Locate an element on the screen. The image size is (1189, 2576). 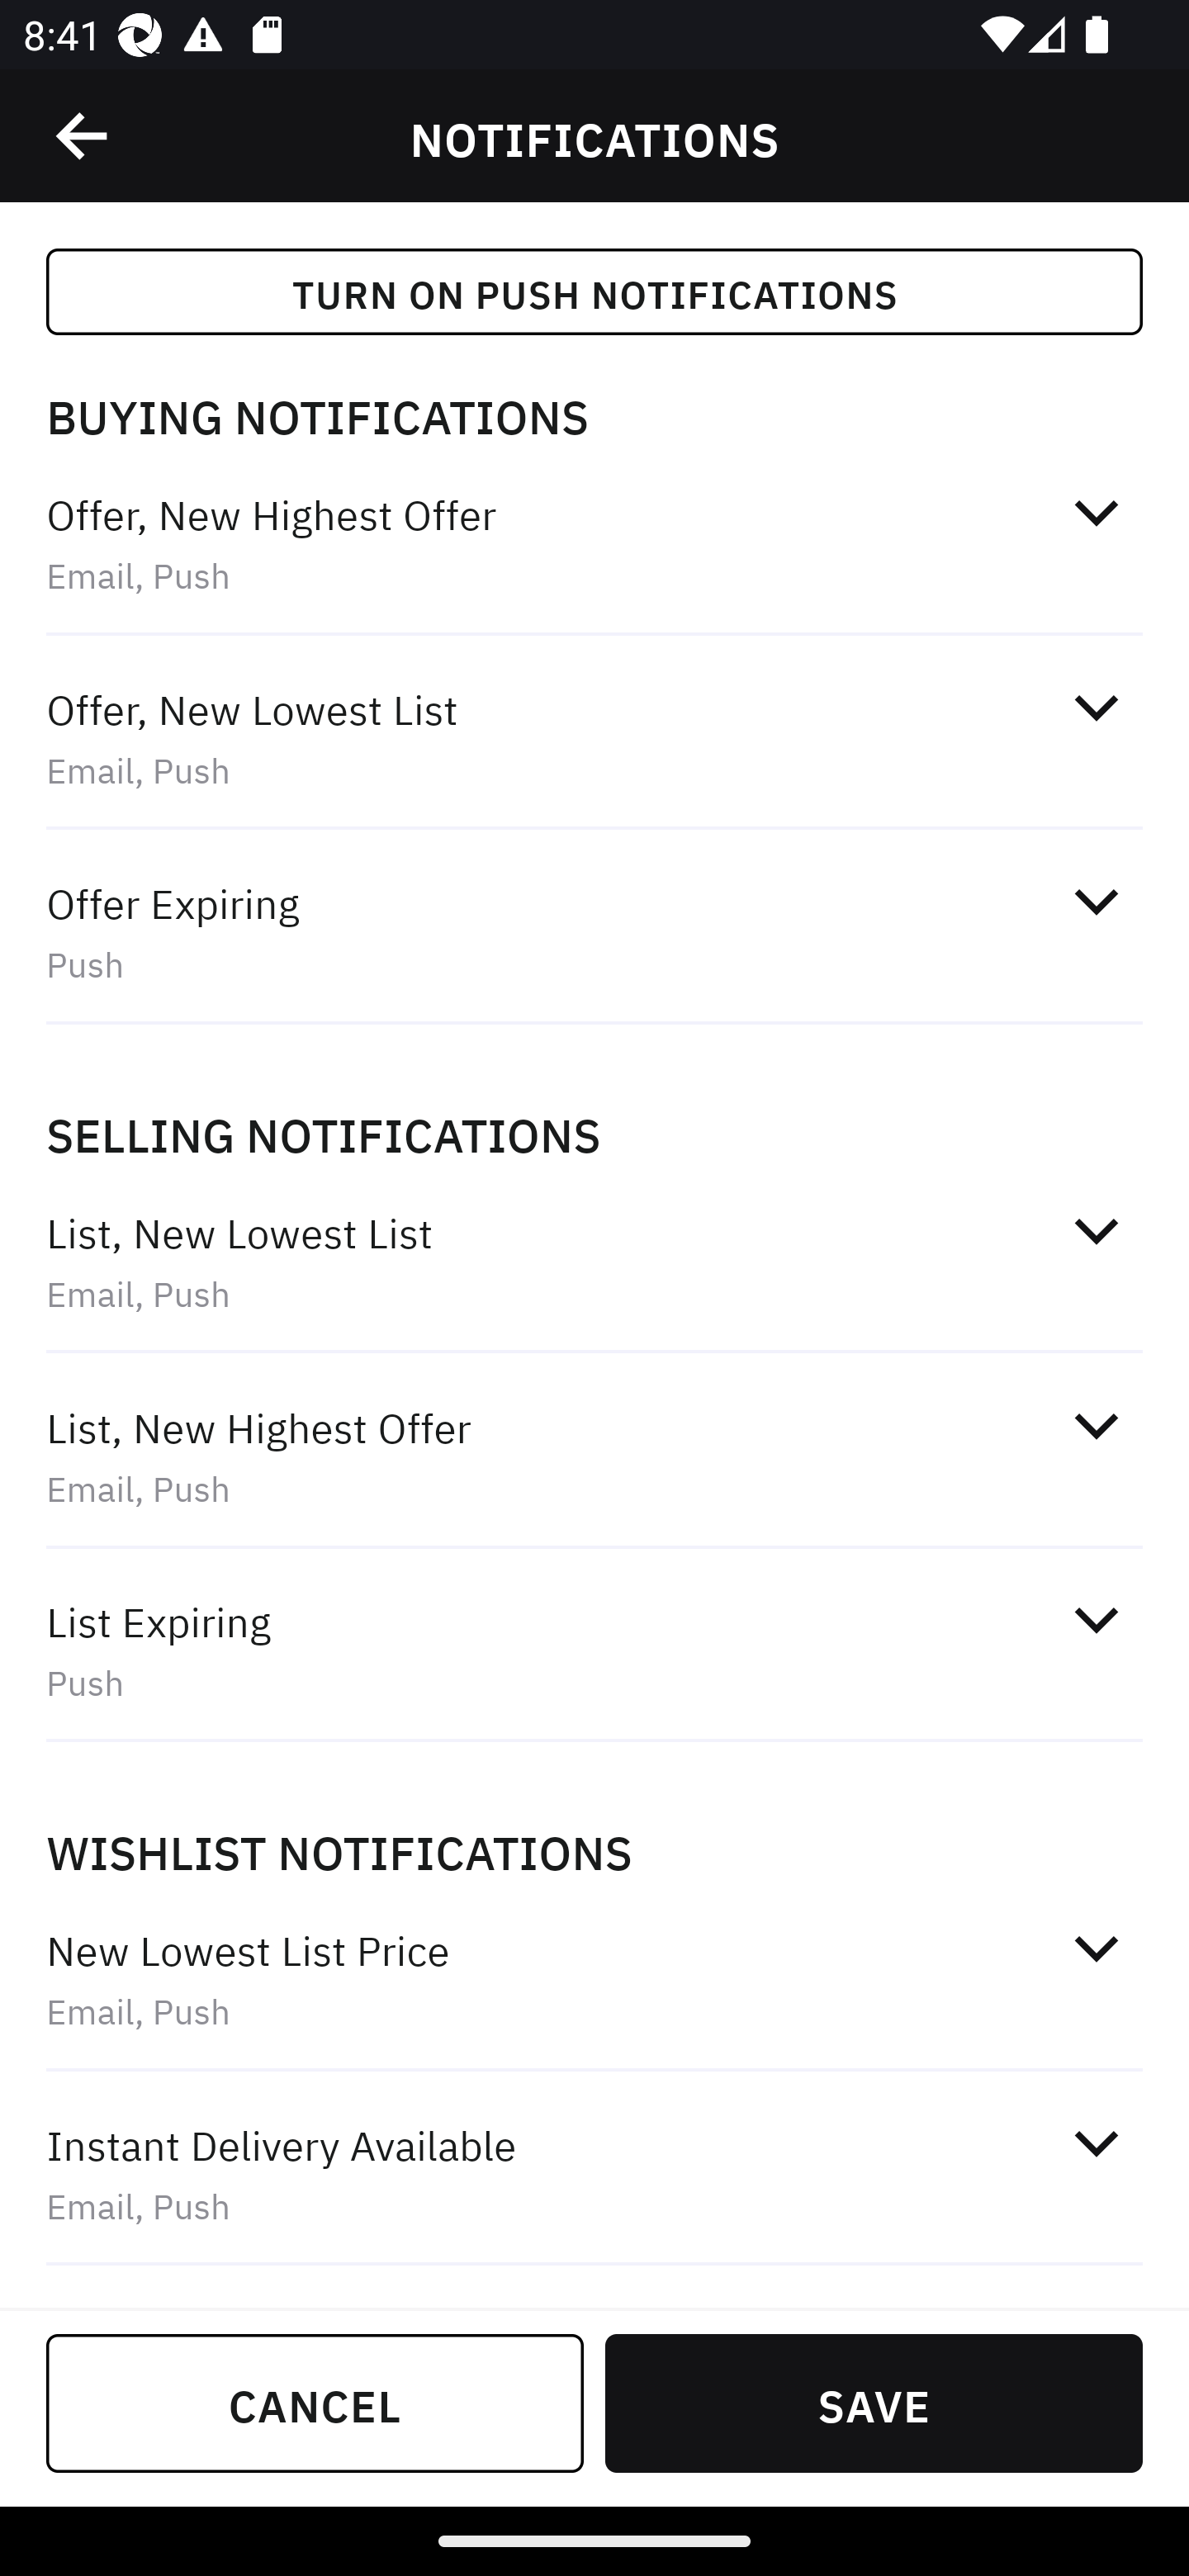
 is located at coordinates (1096, 2143).